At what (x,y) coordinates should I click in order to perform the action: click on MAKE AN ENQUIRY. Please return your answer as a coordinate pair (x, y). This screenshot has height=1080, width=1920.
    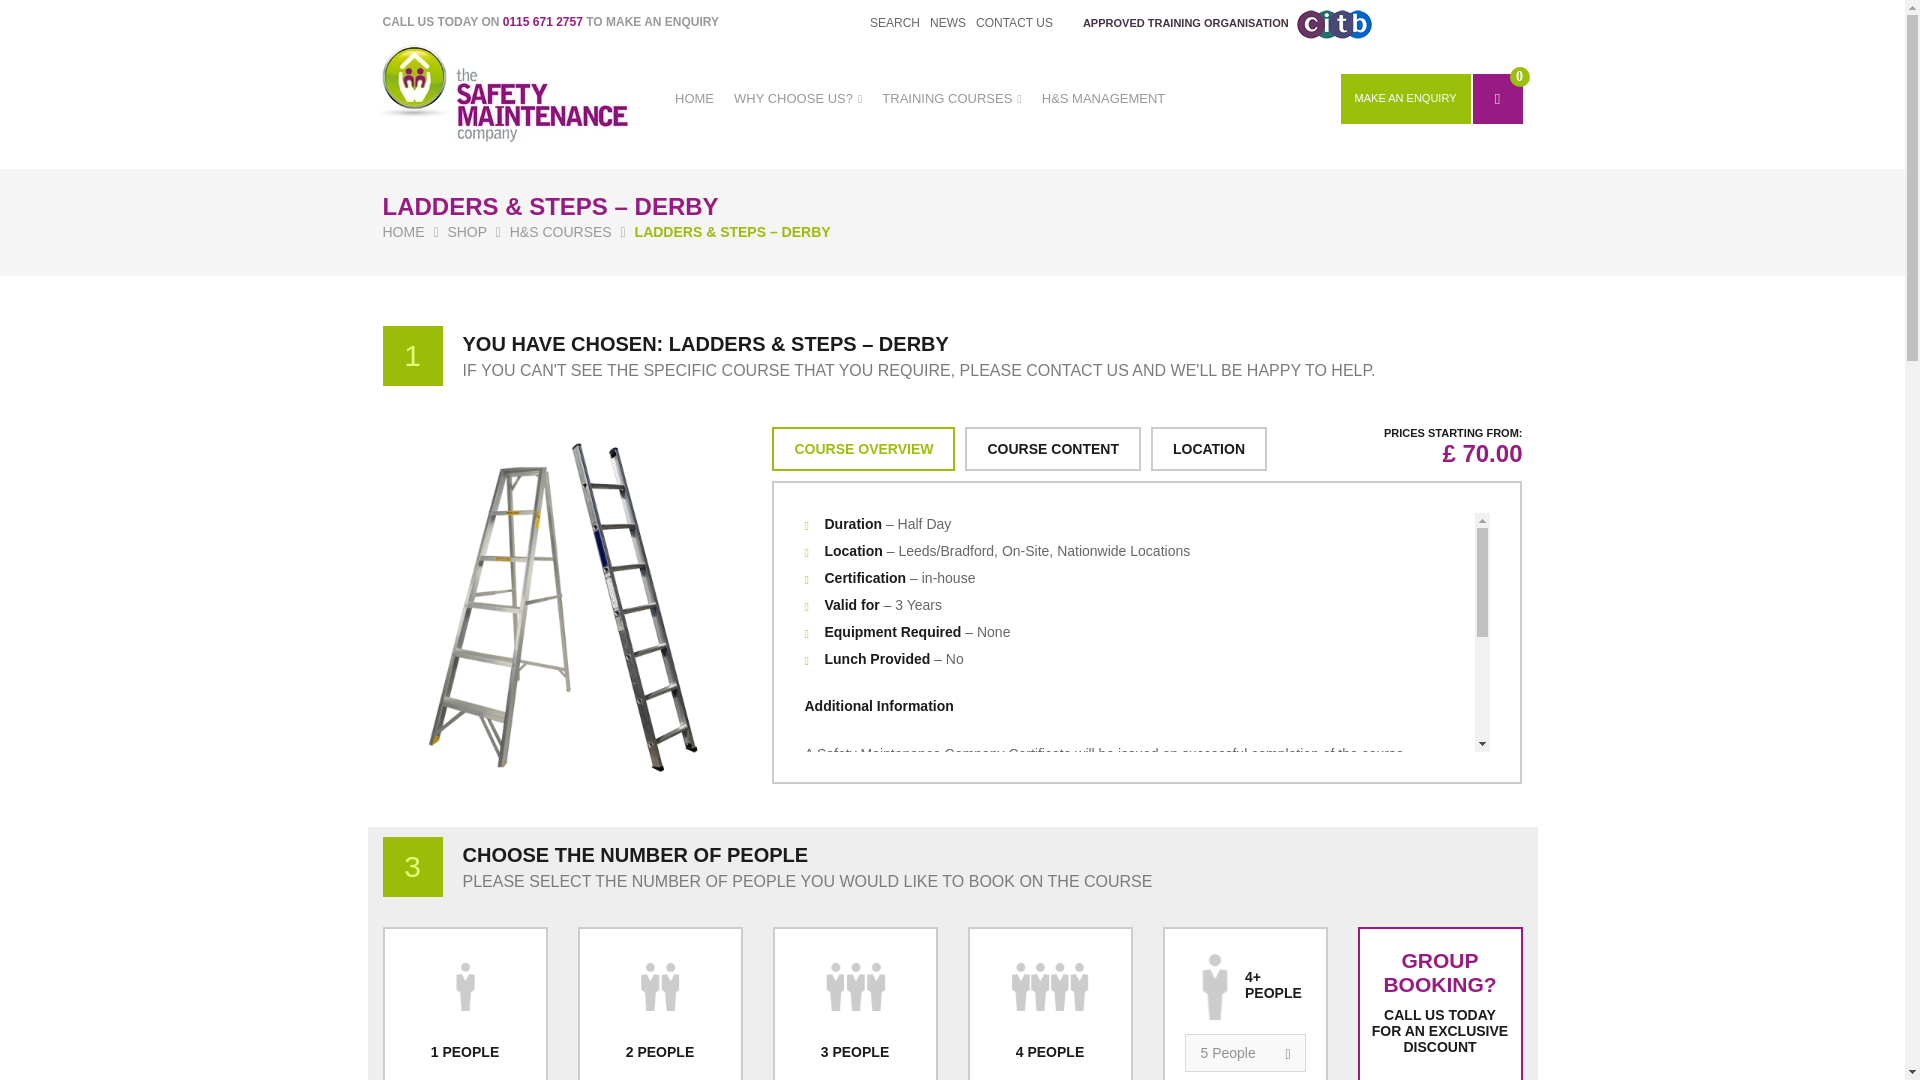
    Looking at the image, I should click on (1405, 99).